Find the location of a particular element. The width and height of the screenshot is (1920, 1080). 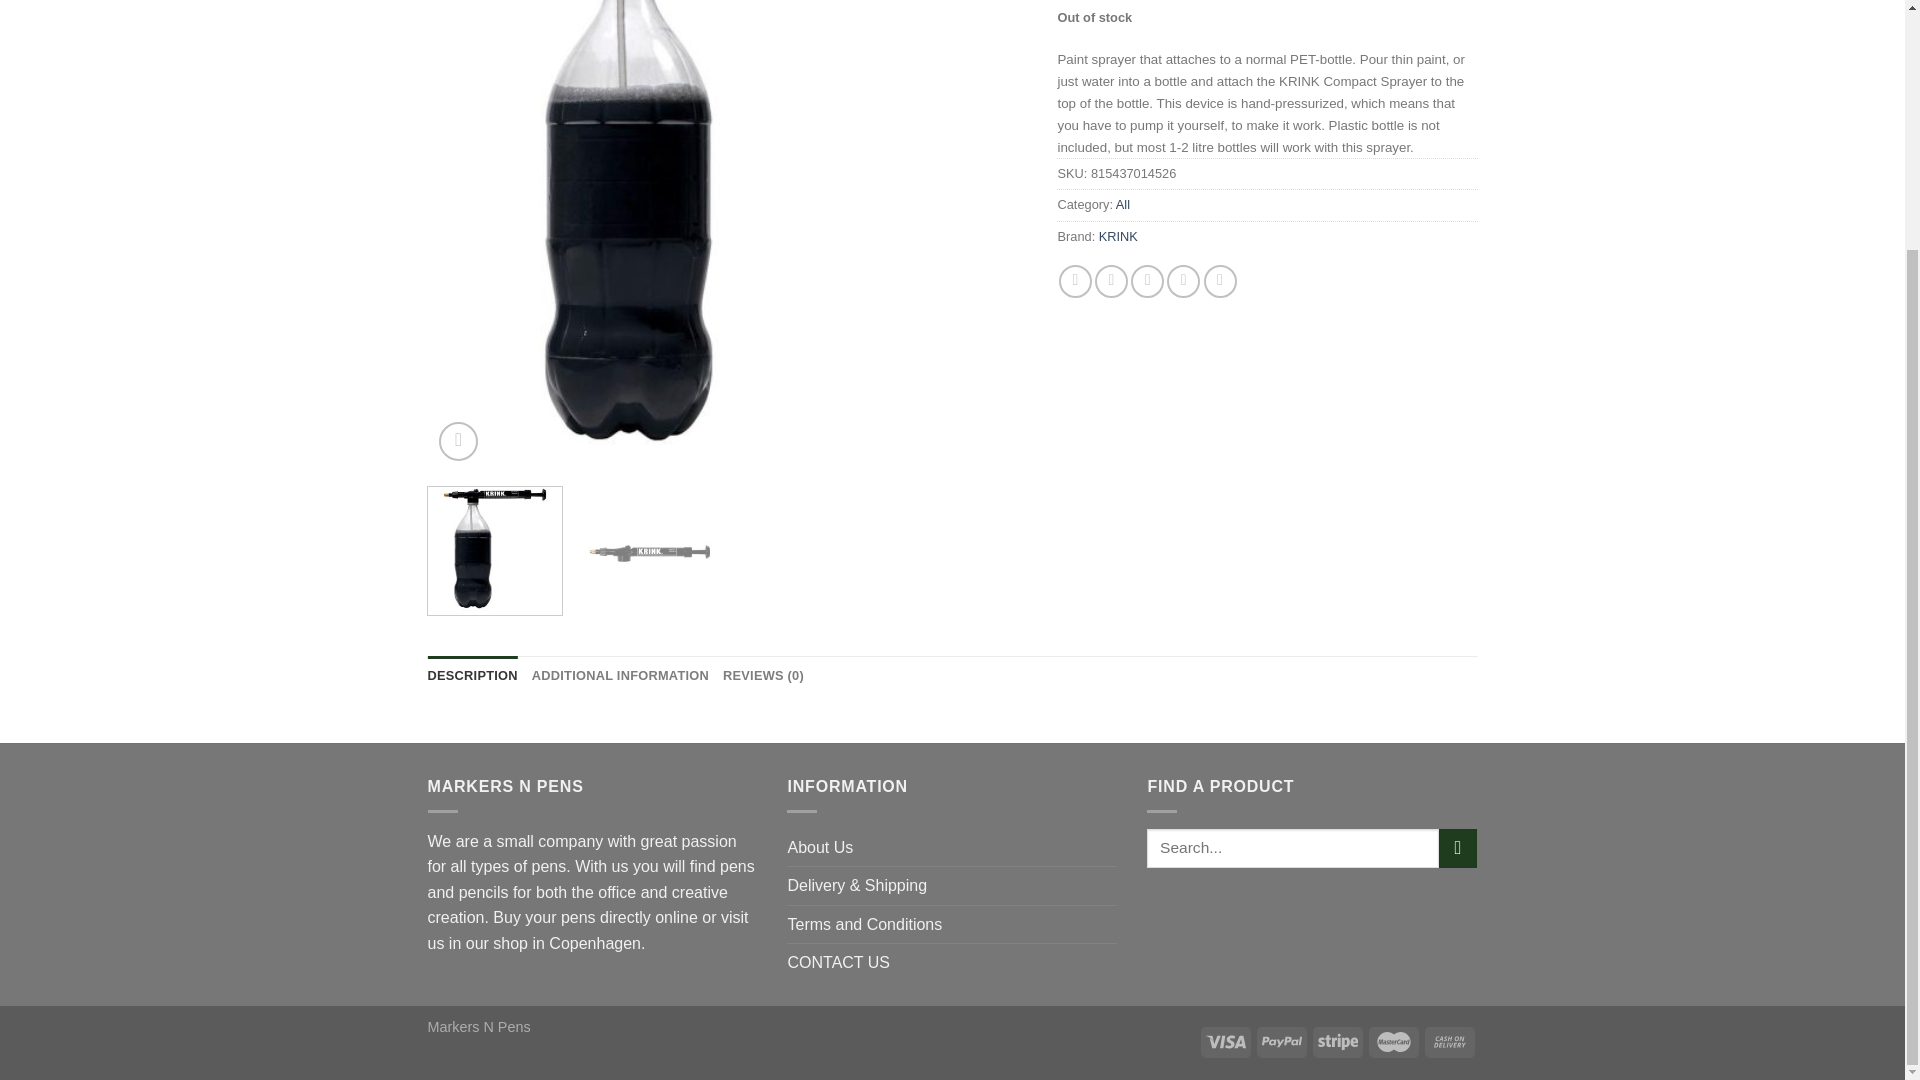

Pin on Pinterest is located at coordinates (1184, 281).